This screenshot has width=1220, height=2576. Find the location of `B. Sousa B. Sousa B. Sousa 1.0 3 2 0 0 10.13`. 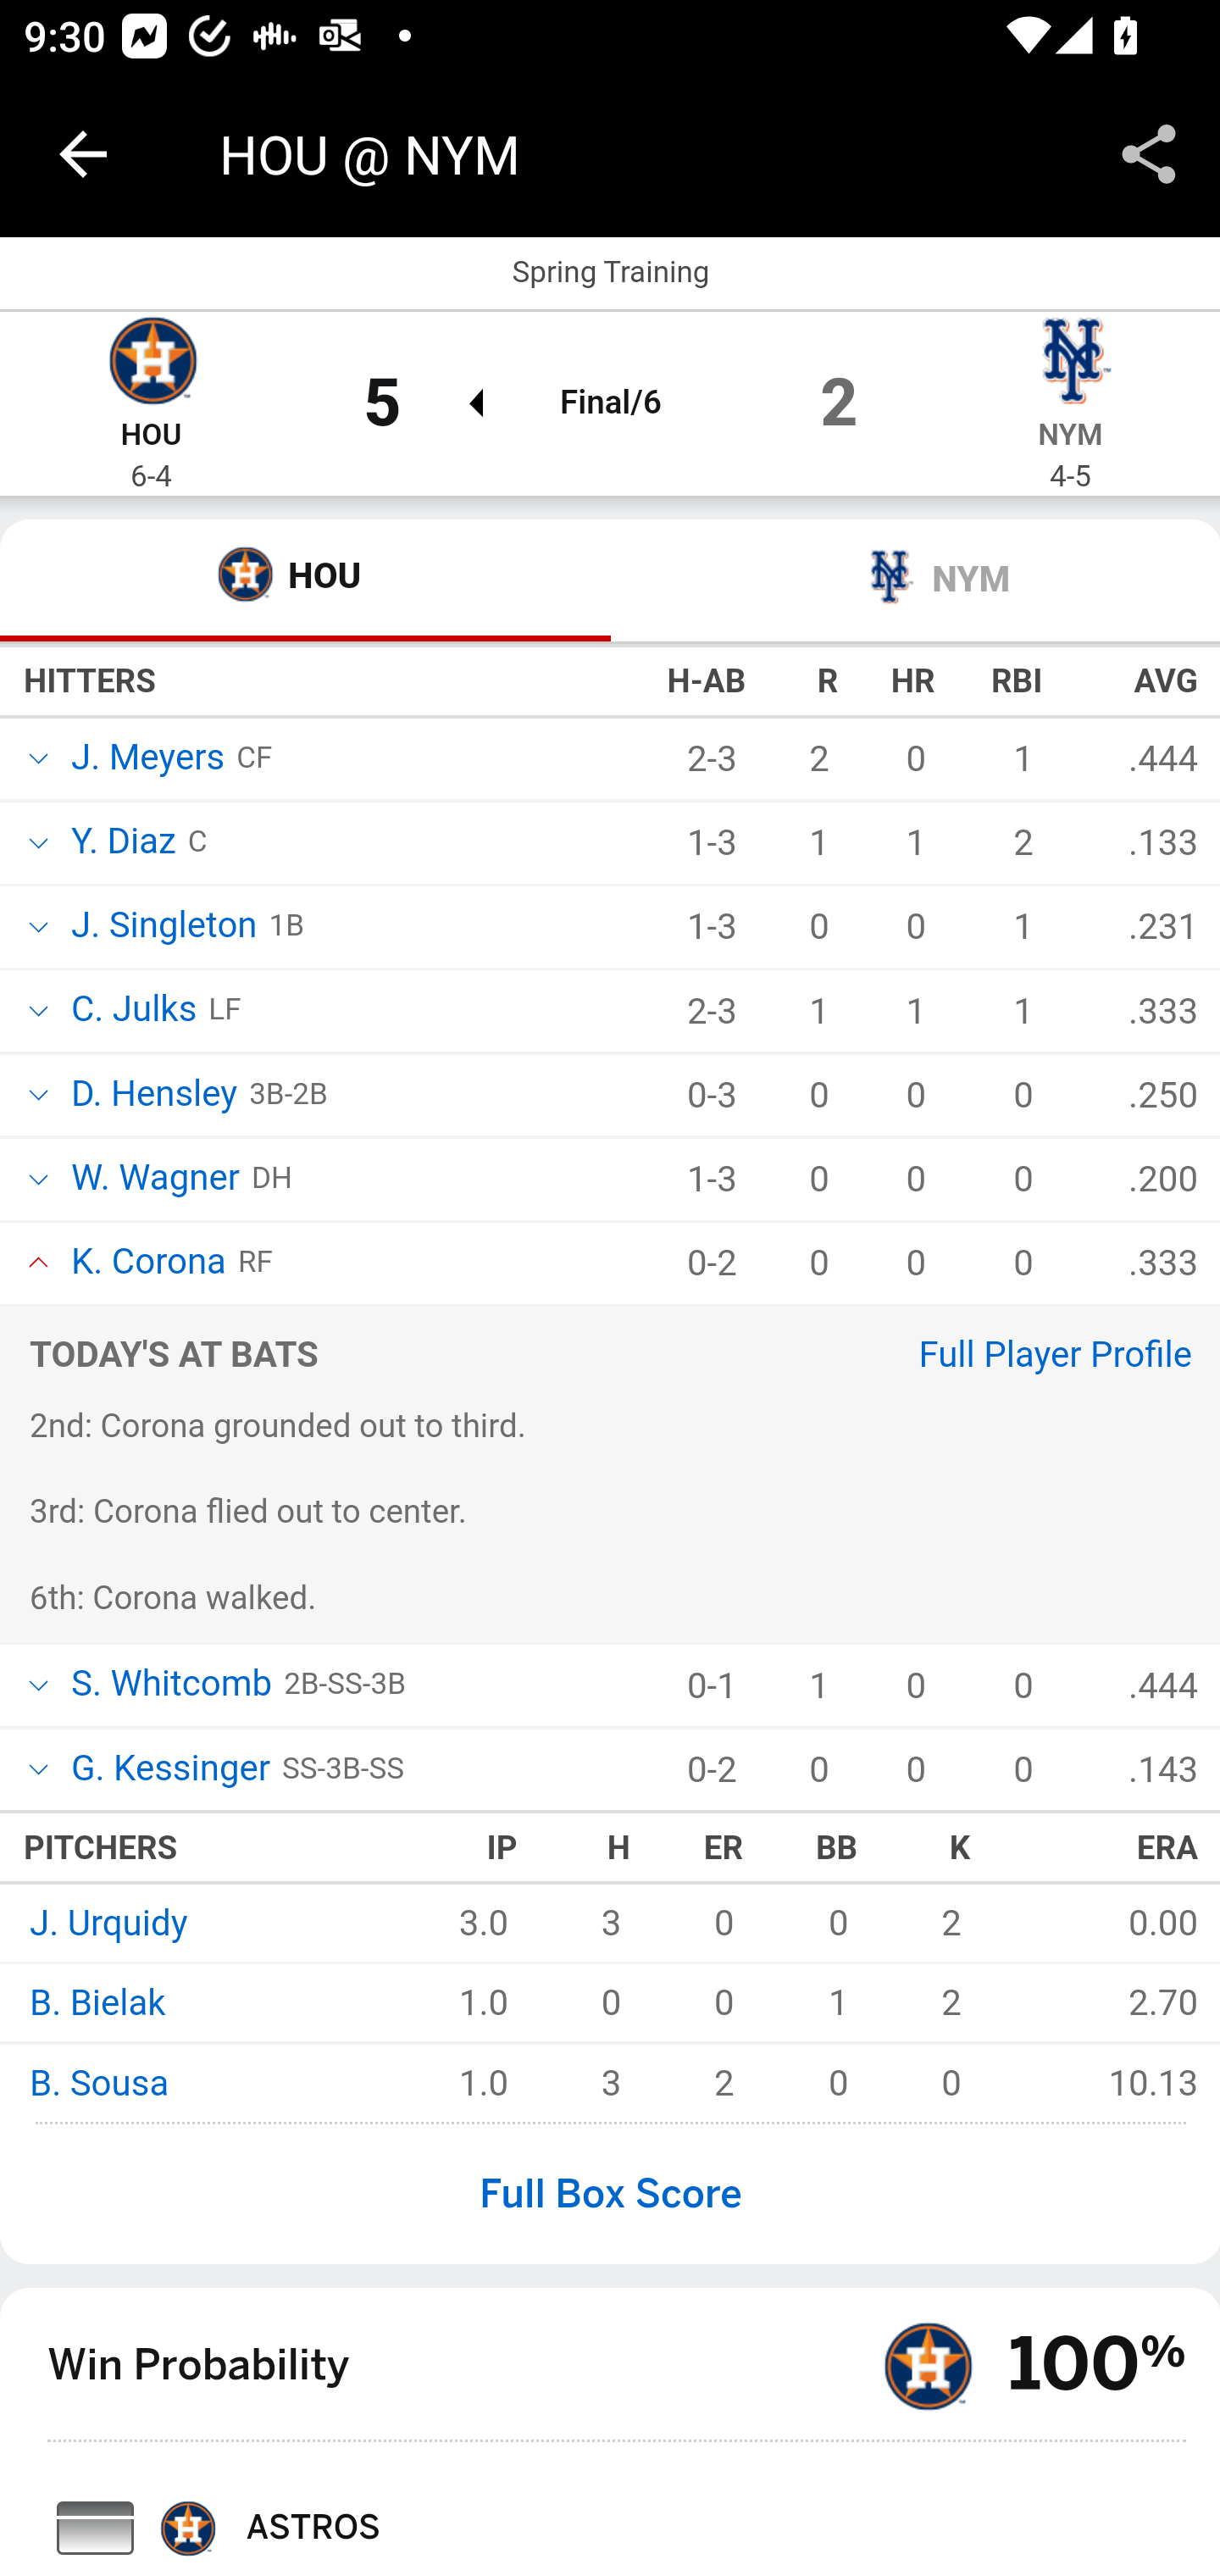

B. Sousa B. Sousa B. Sousa 1.0 3 2 0 0 10.13 is located at coordinates (610, 2084).